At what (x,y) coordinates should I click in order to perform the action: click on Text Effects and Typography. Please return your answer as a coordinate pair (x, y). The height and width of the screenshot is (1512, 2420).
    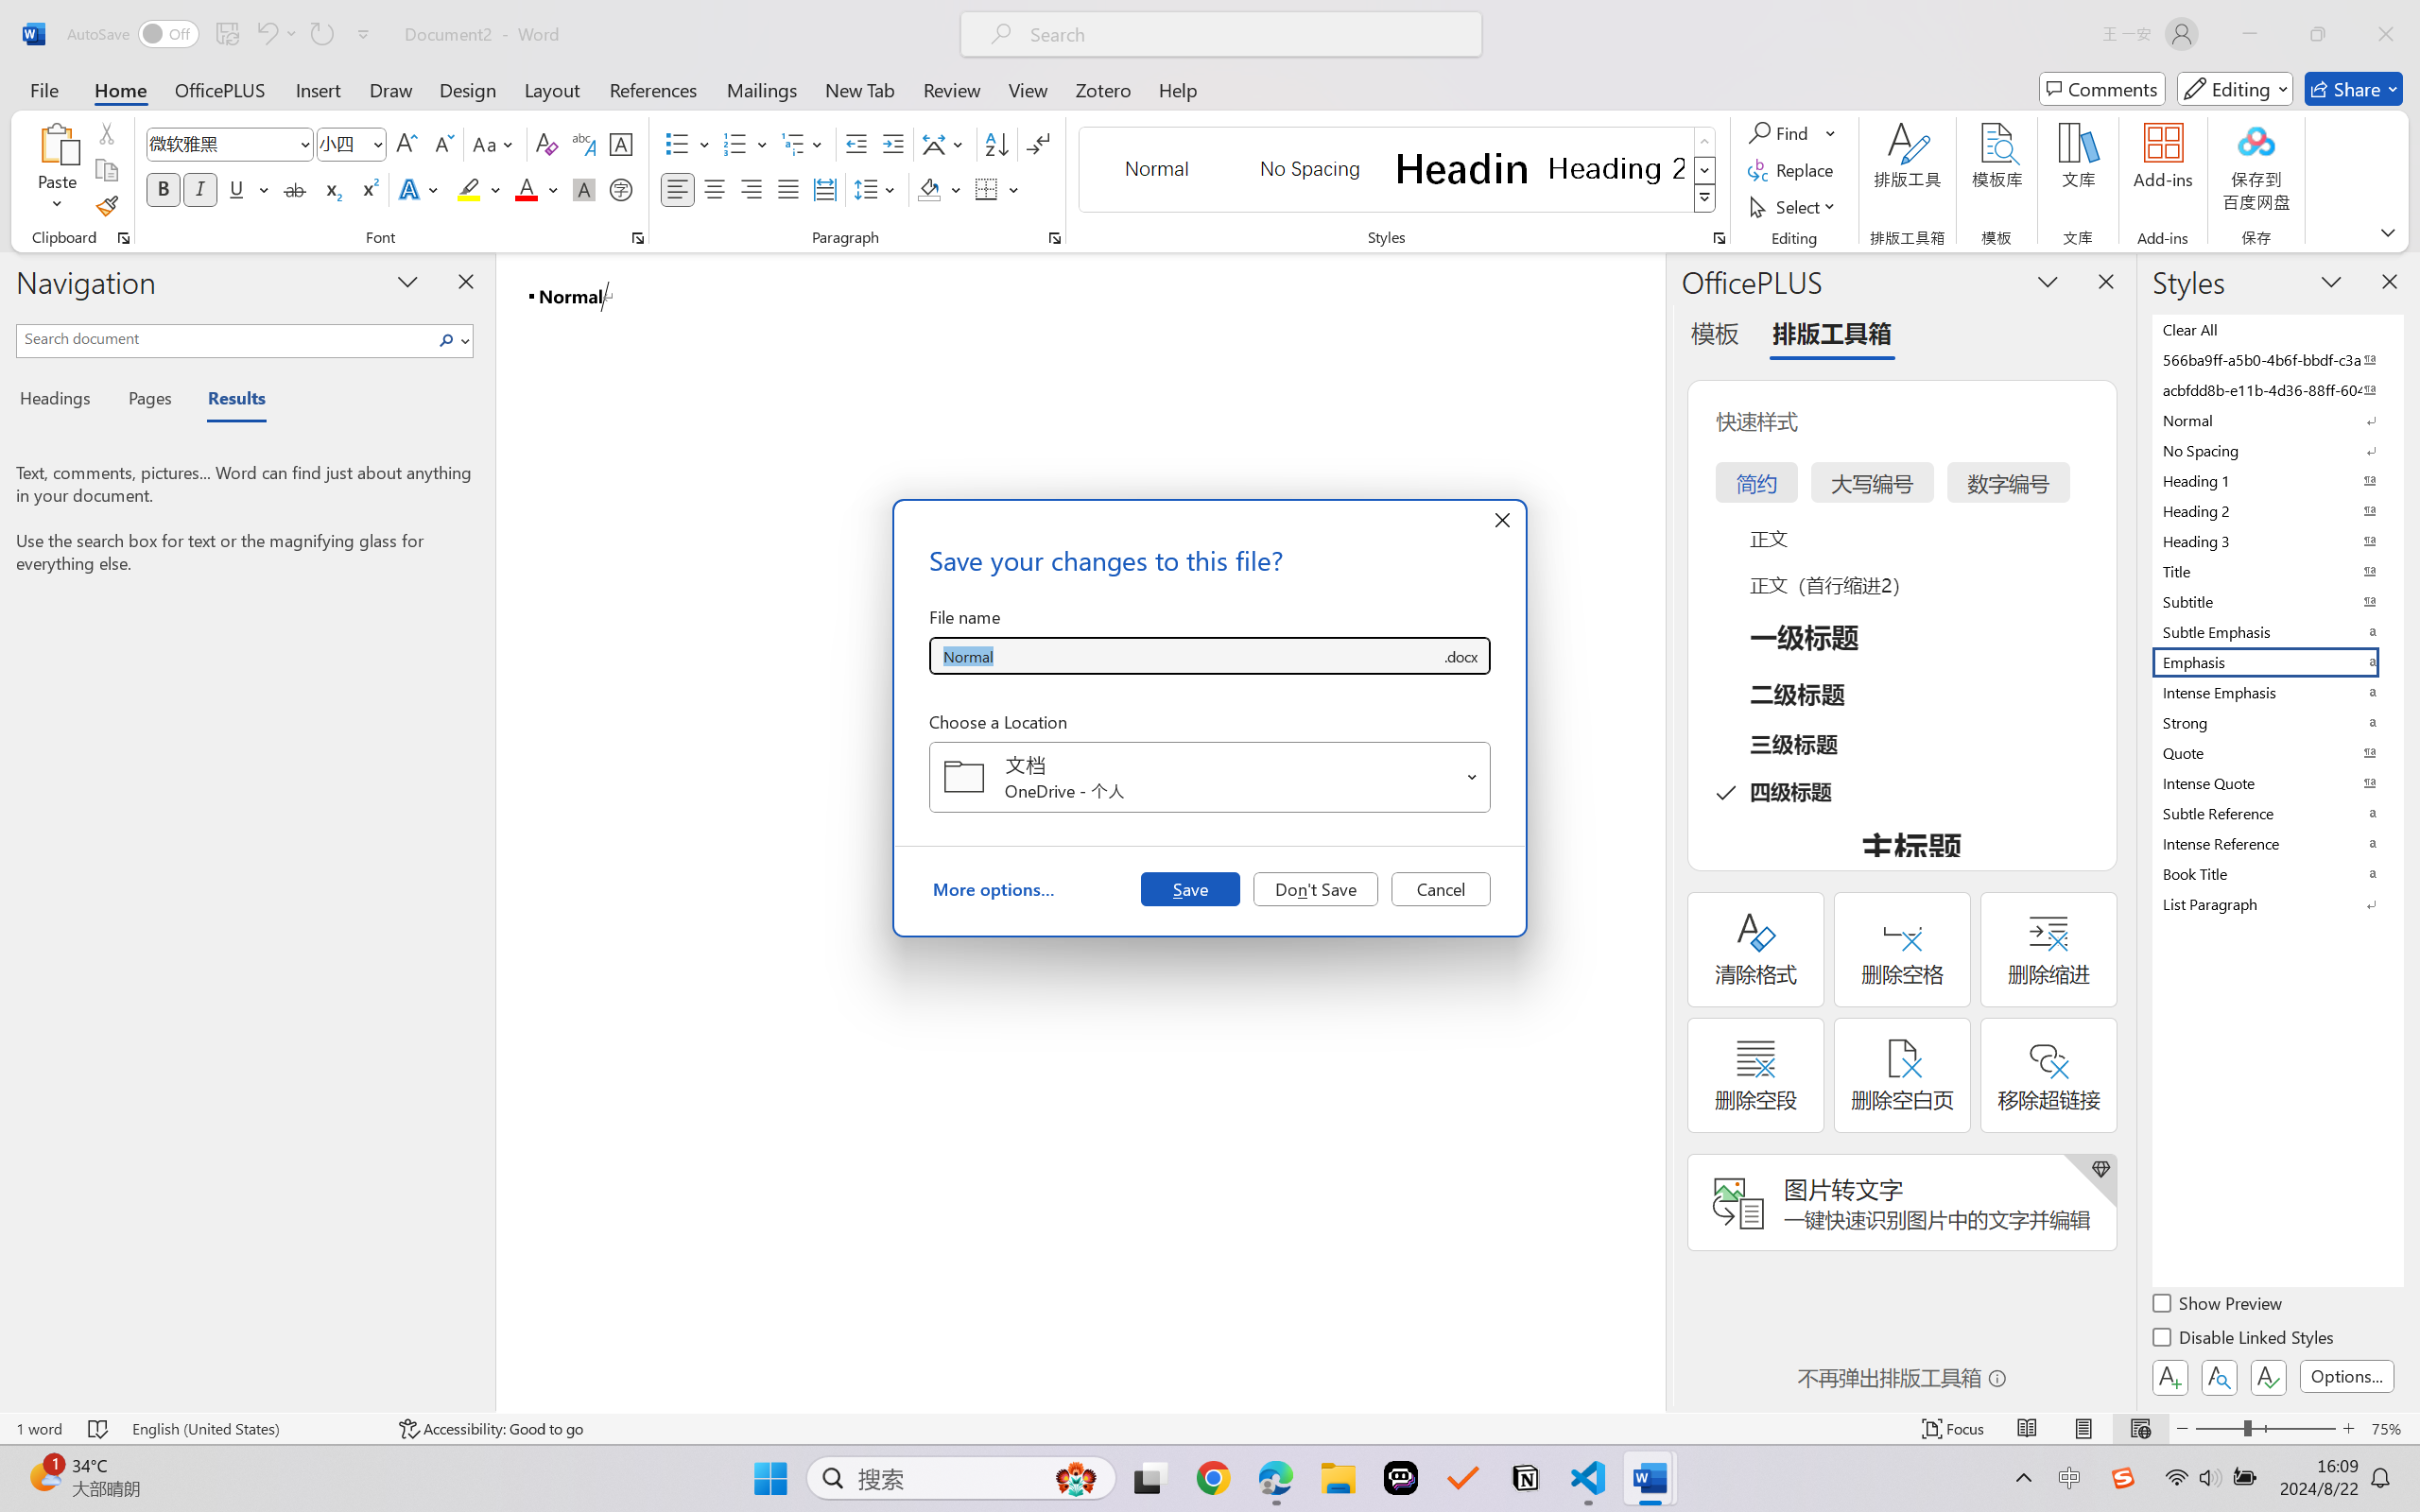
    Looking at the image, I should click on (421, 189).